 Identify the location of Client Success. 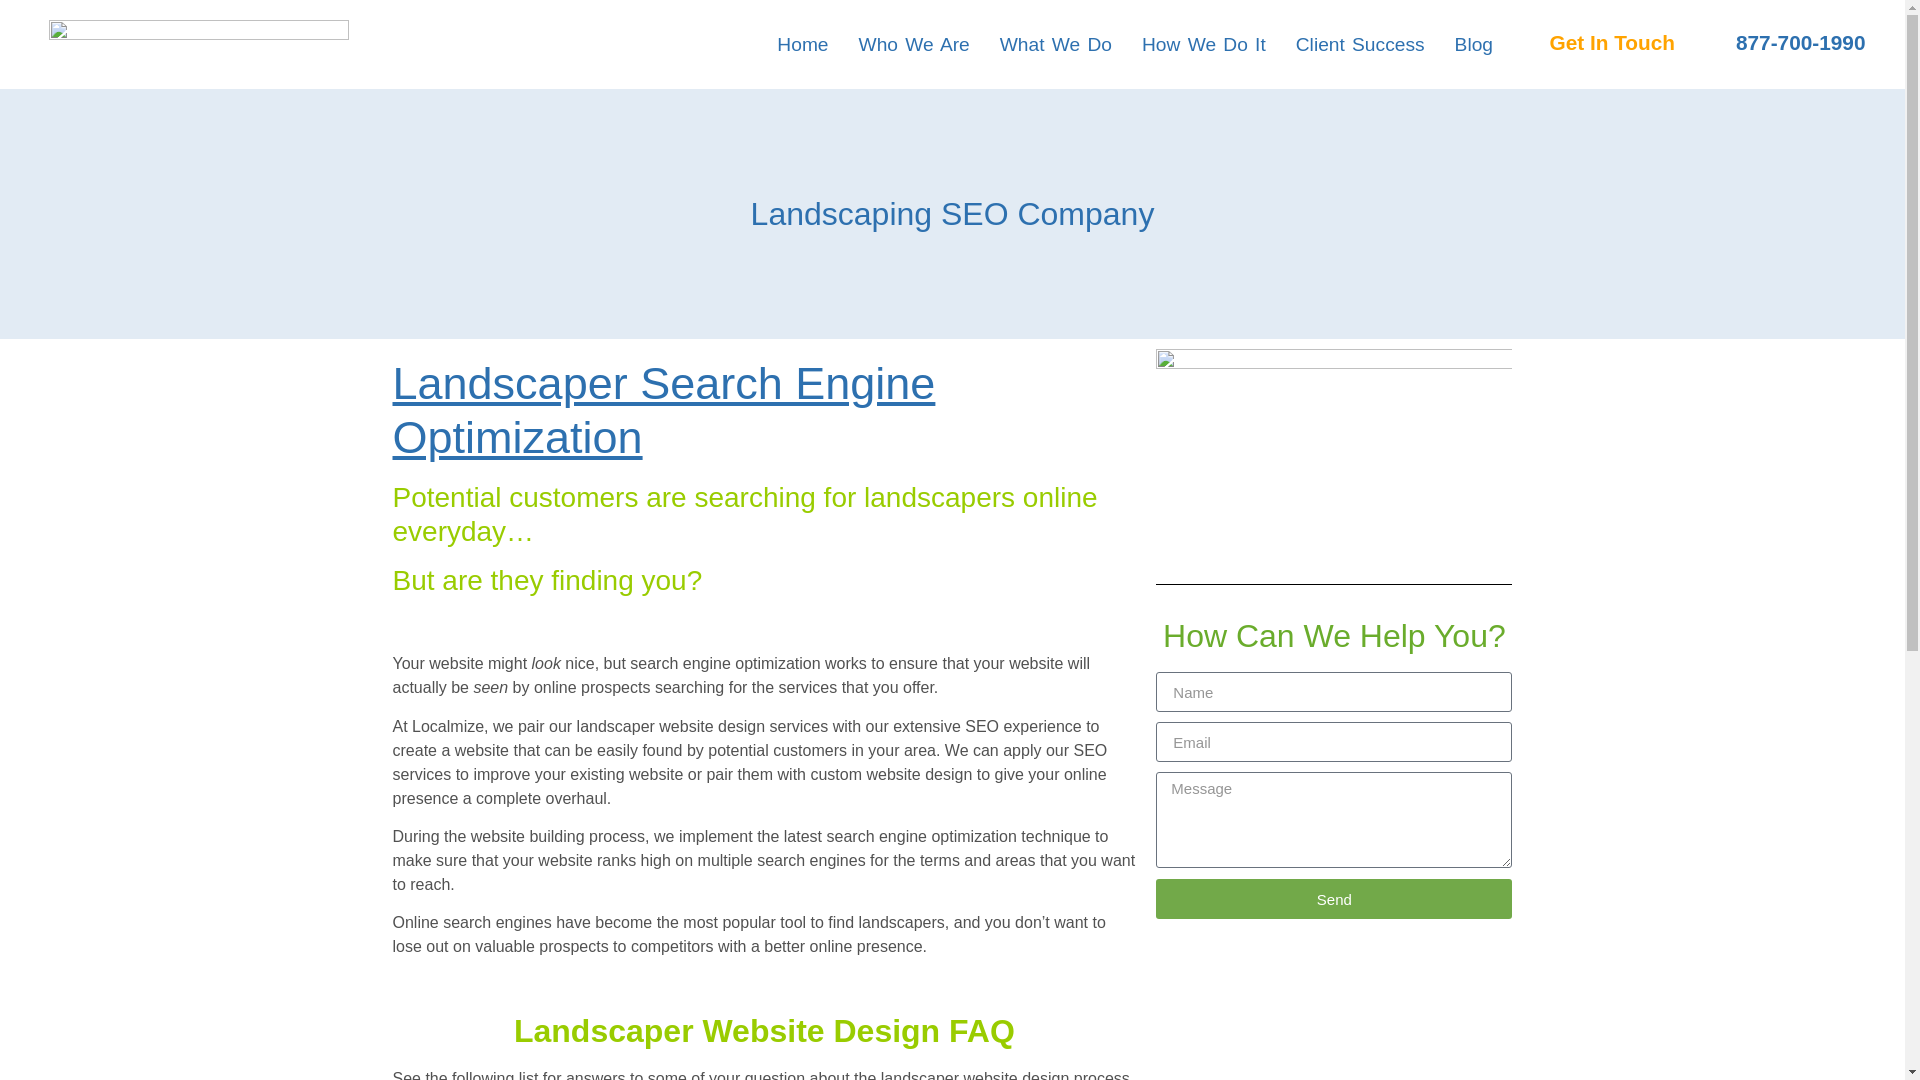
(1360, 44).